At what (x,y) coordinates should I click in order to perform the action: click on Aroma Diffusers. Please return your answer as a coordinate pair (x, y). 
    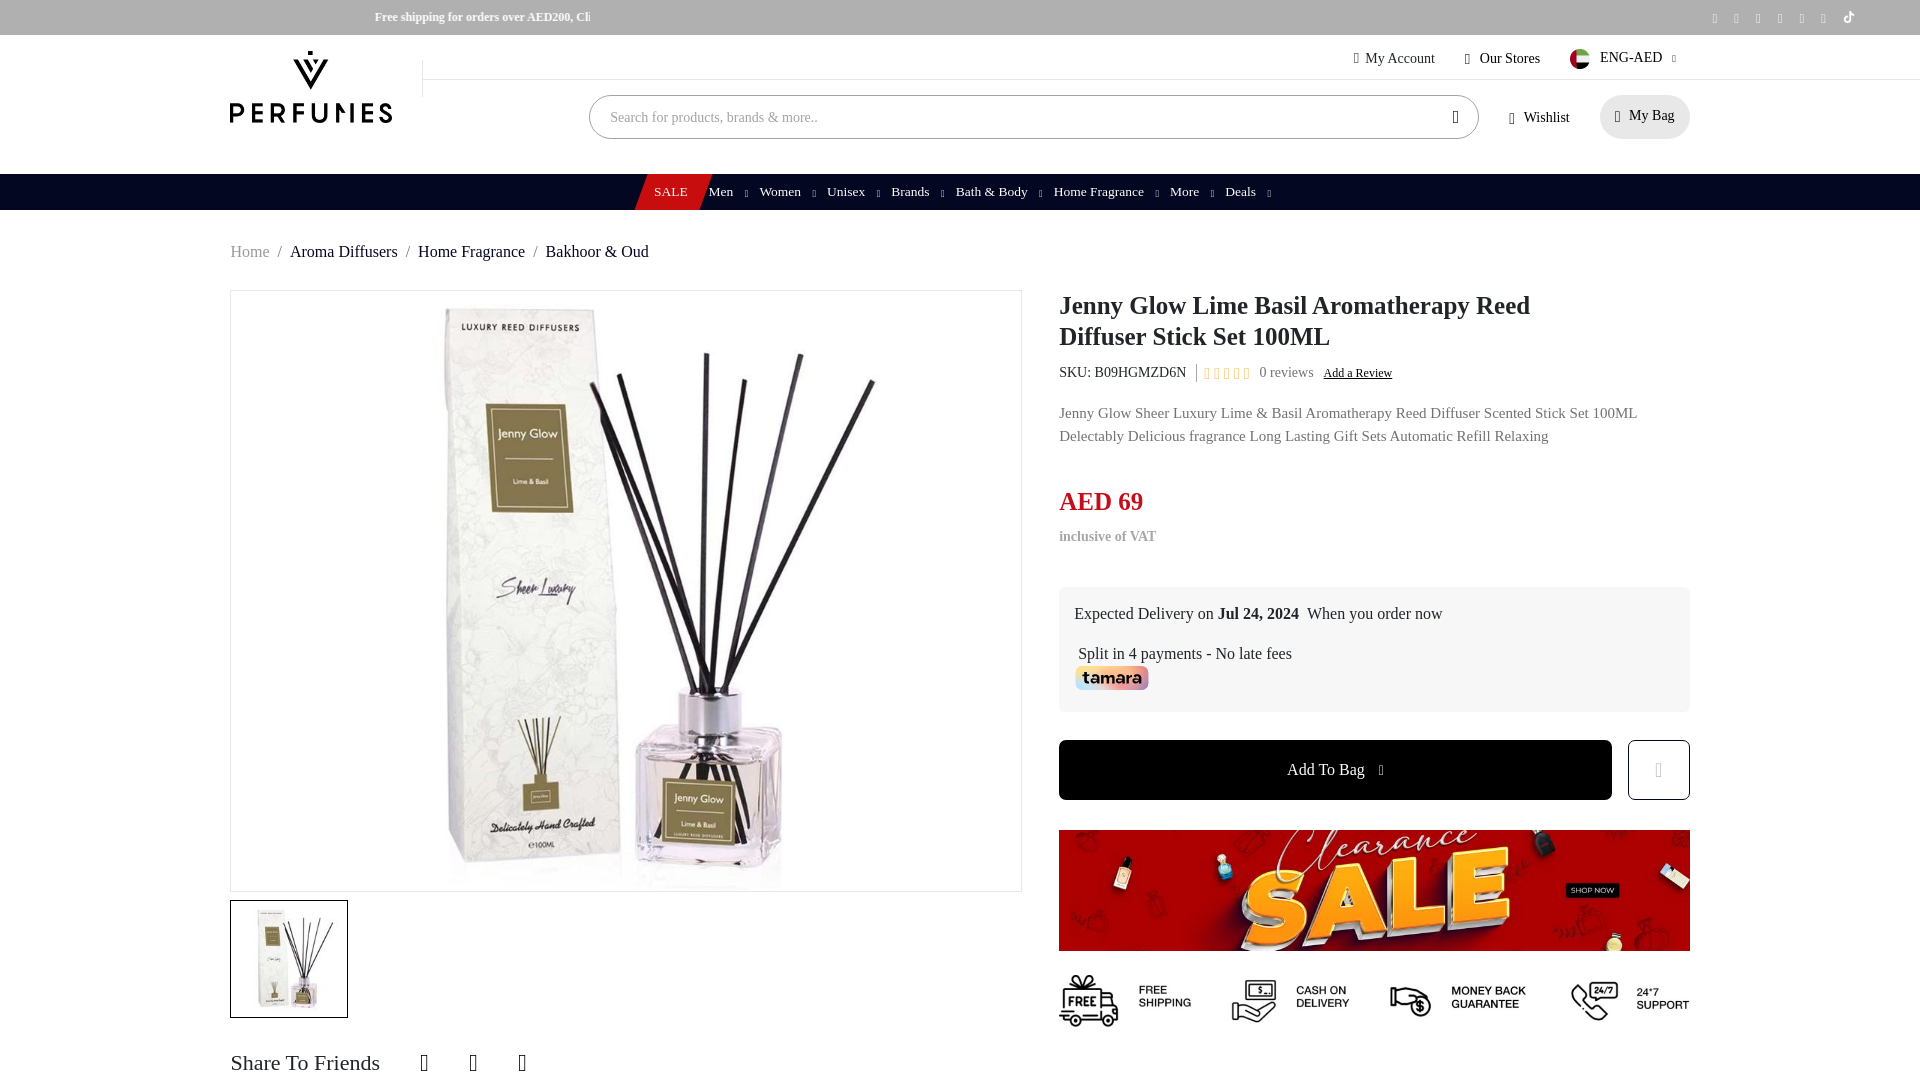
    Looking at the image, I should click on (343, 252).